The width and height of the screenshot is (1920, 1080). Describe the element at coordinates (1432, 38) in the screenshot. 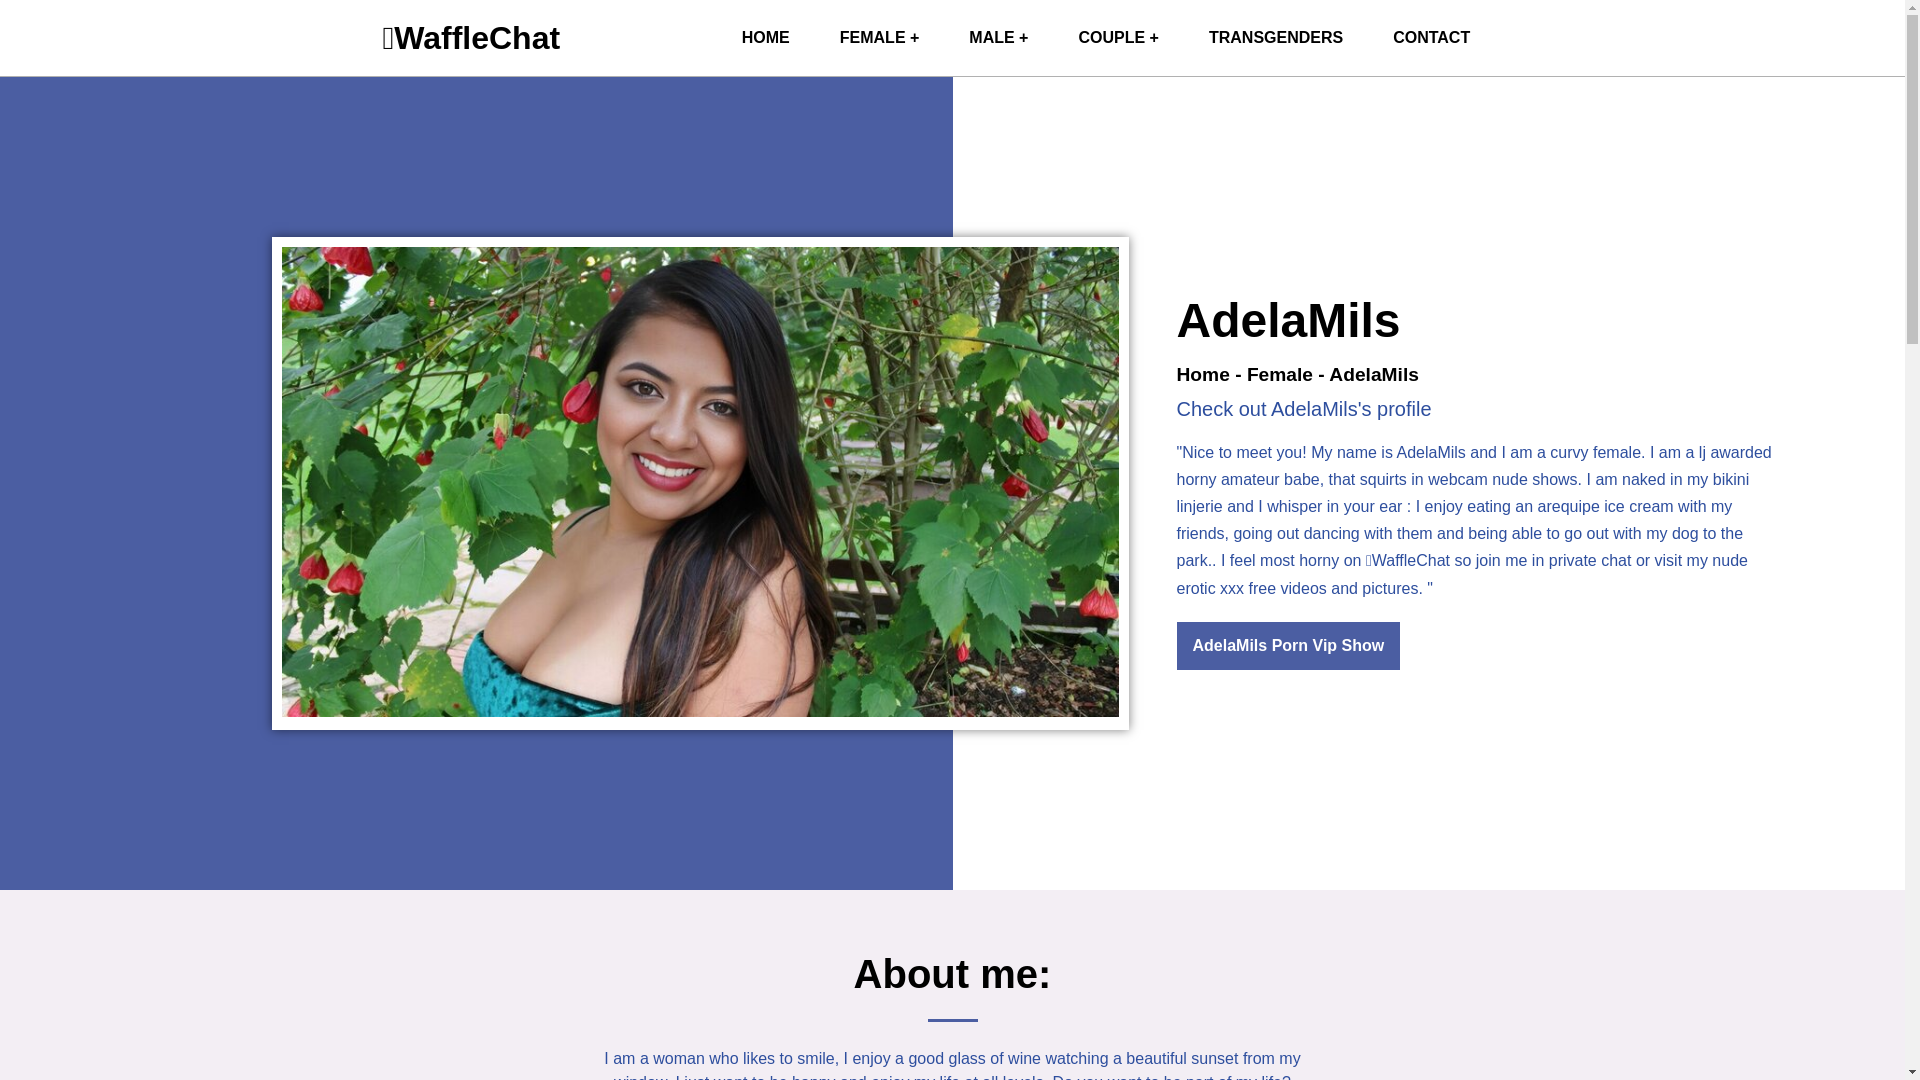

I see `CONTACT` at that location.